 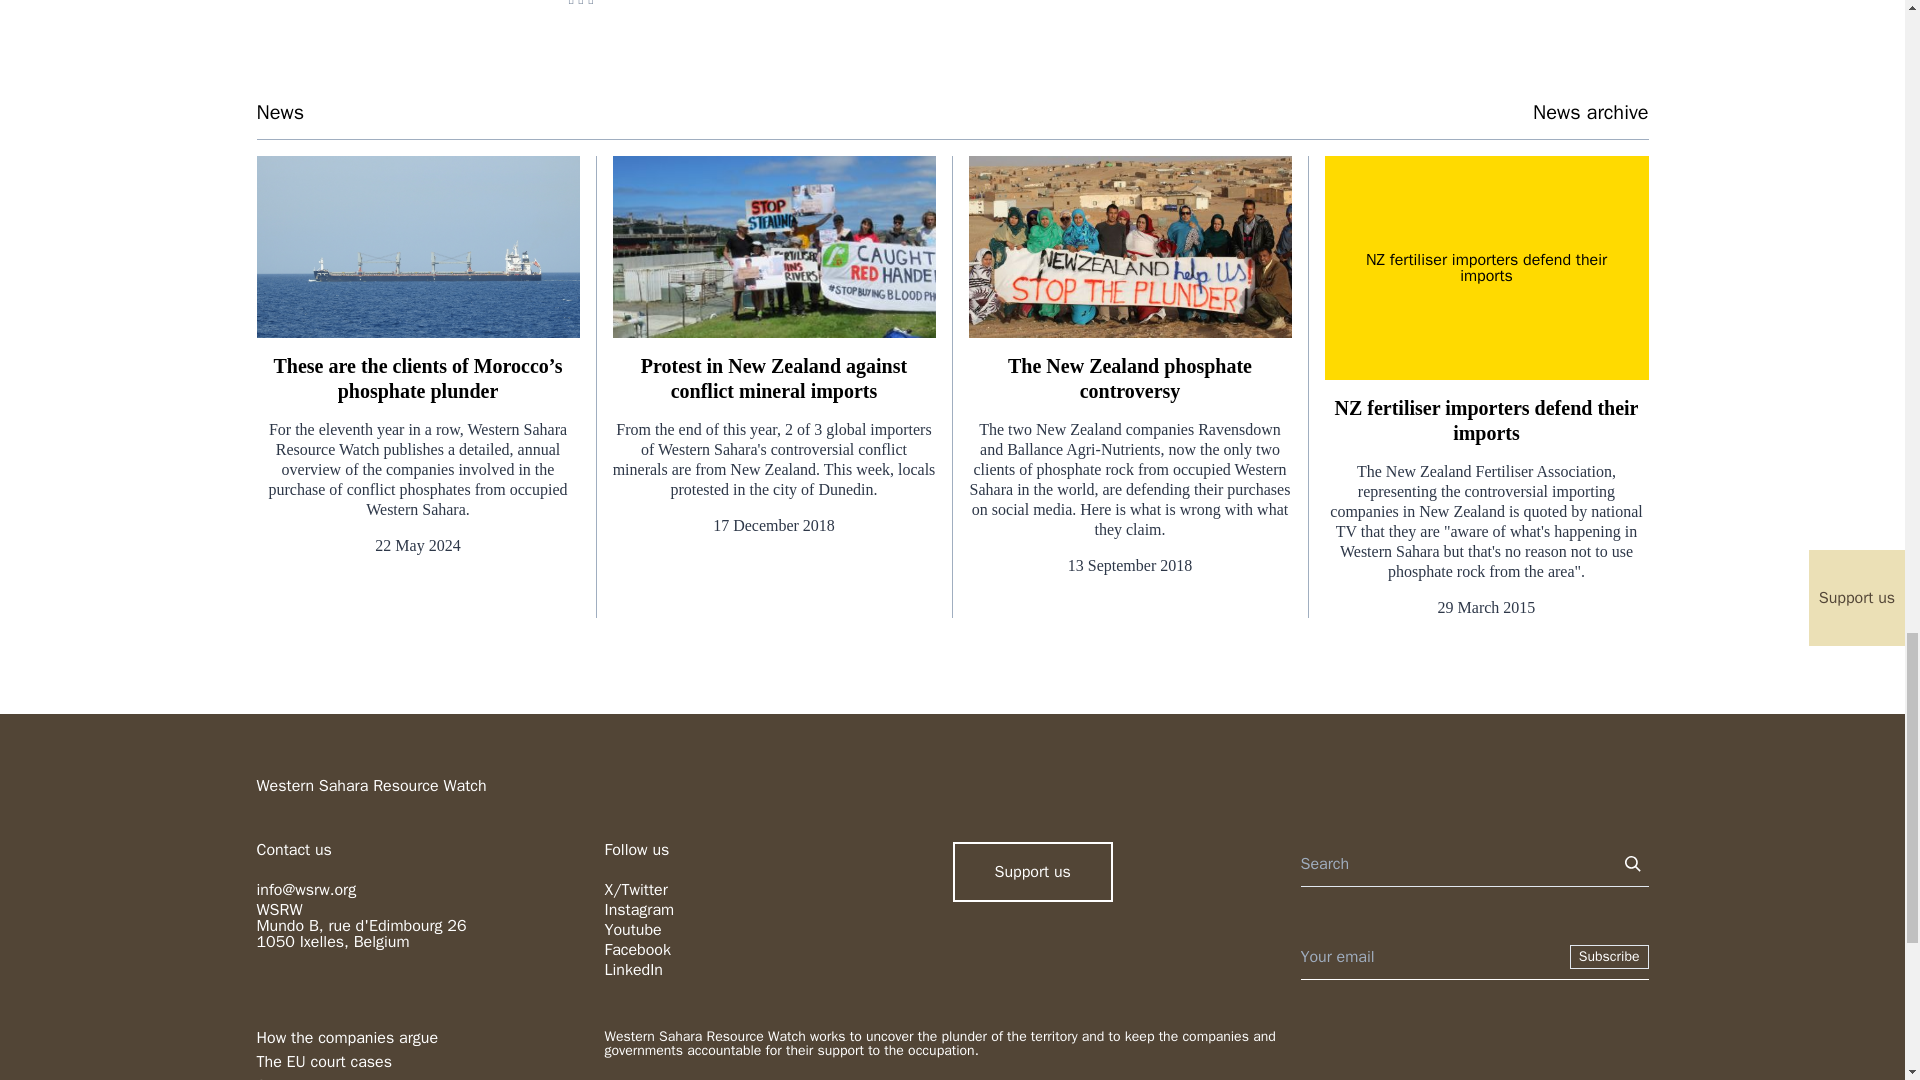 What do you see at coordinates (346, 1038) in the screenshot?
I see `How the companies argue` at bounding box center [346, 1038].